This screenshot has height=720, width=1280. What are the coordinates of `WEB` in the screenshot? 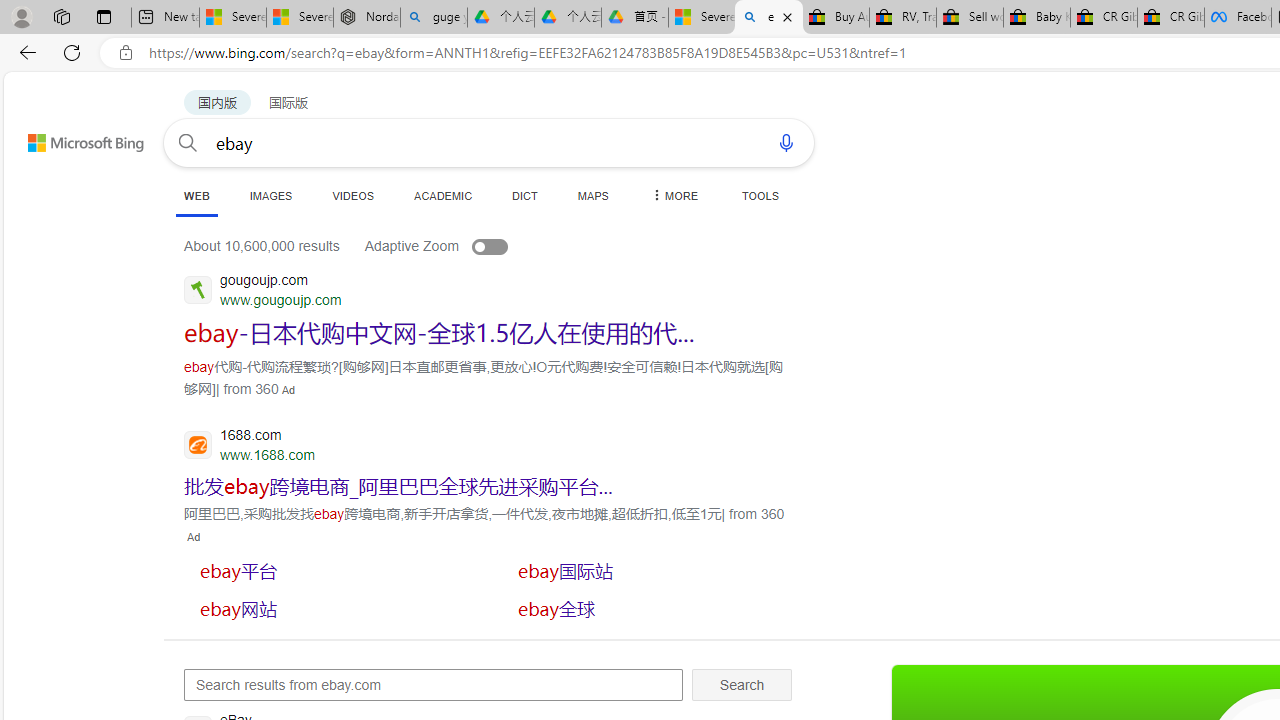 It's located at (196, 195).